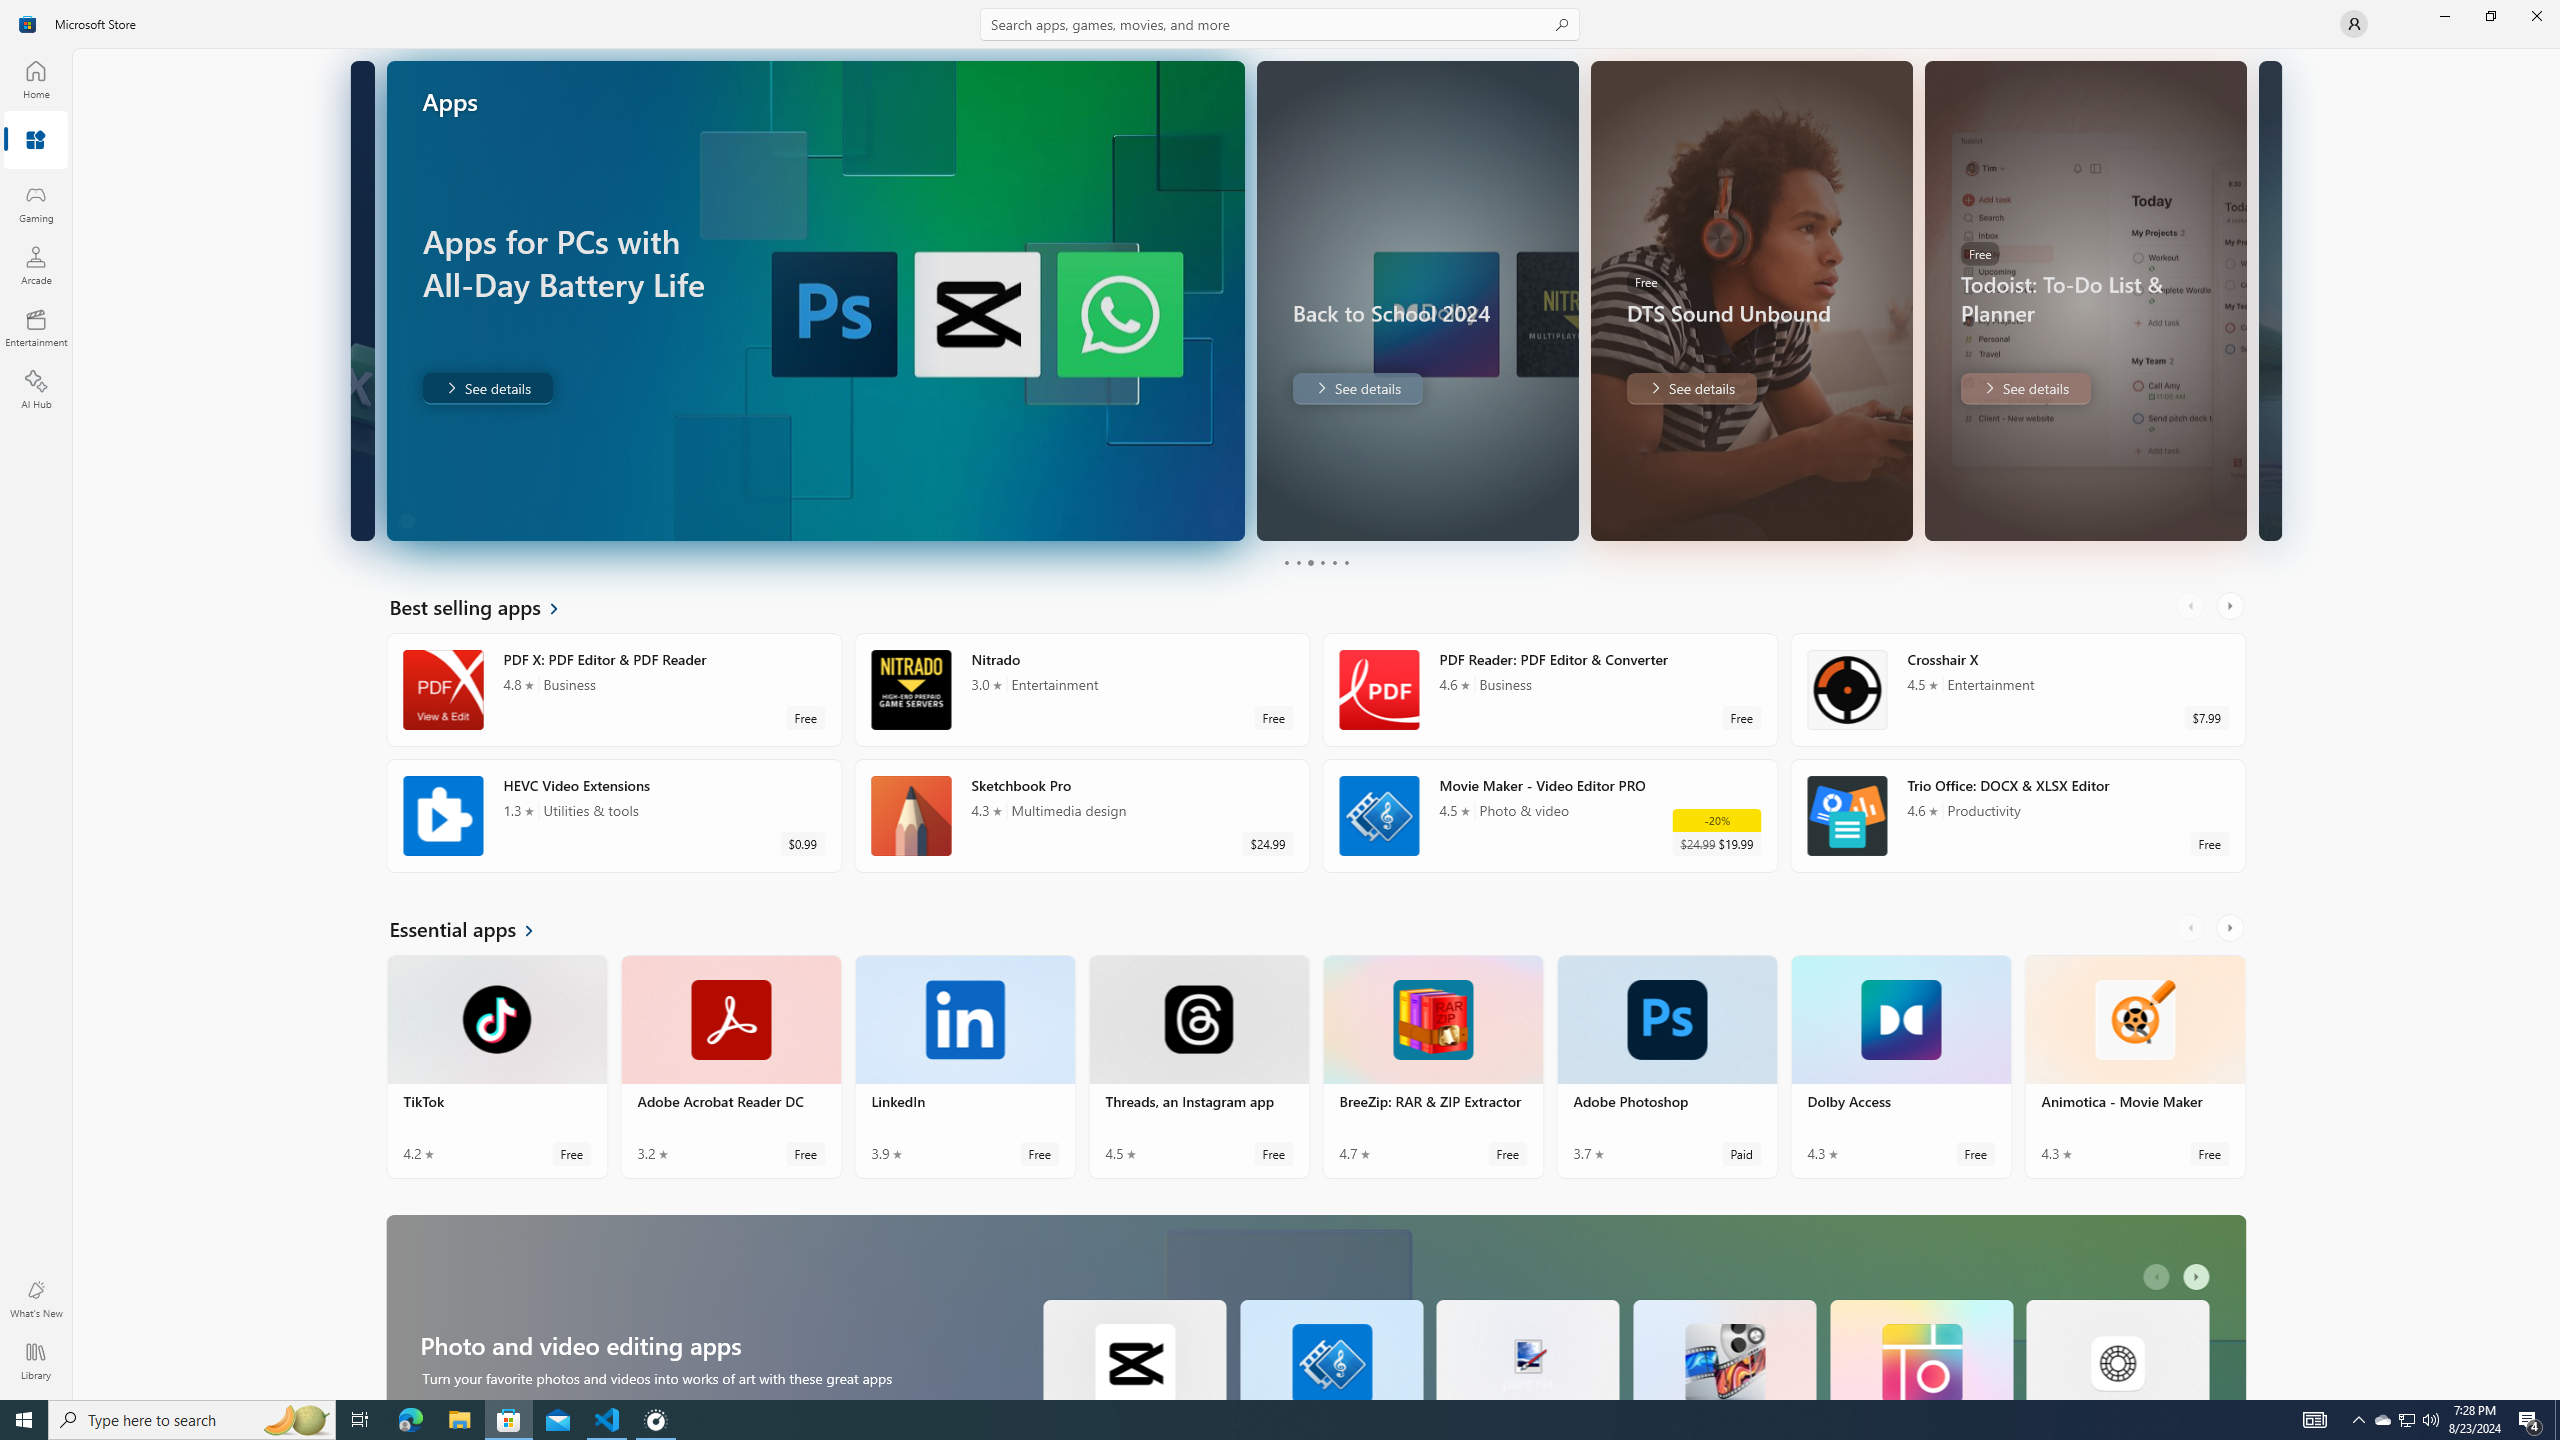 Image resolution: width=2560 pixels, height=1440 pixels. What do you see at coordinates (487, 388) in the screenshot?
I see `Apps for PCs with All-Day Battery Life. .  . See details` at bounding box center [487, 388].